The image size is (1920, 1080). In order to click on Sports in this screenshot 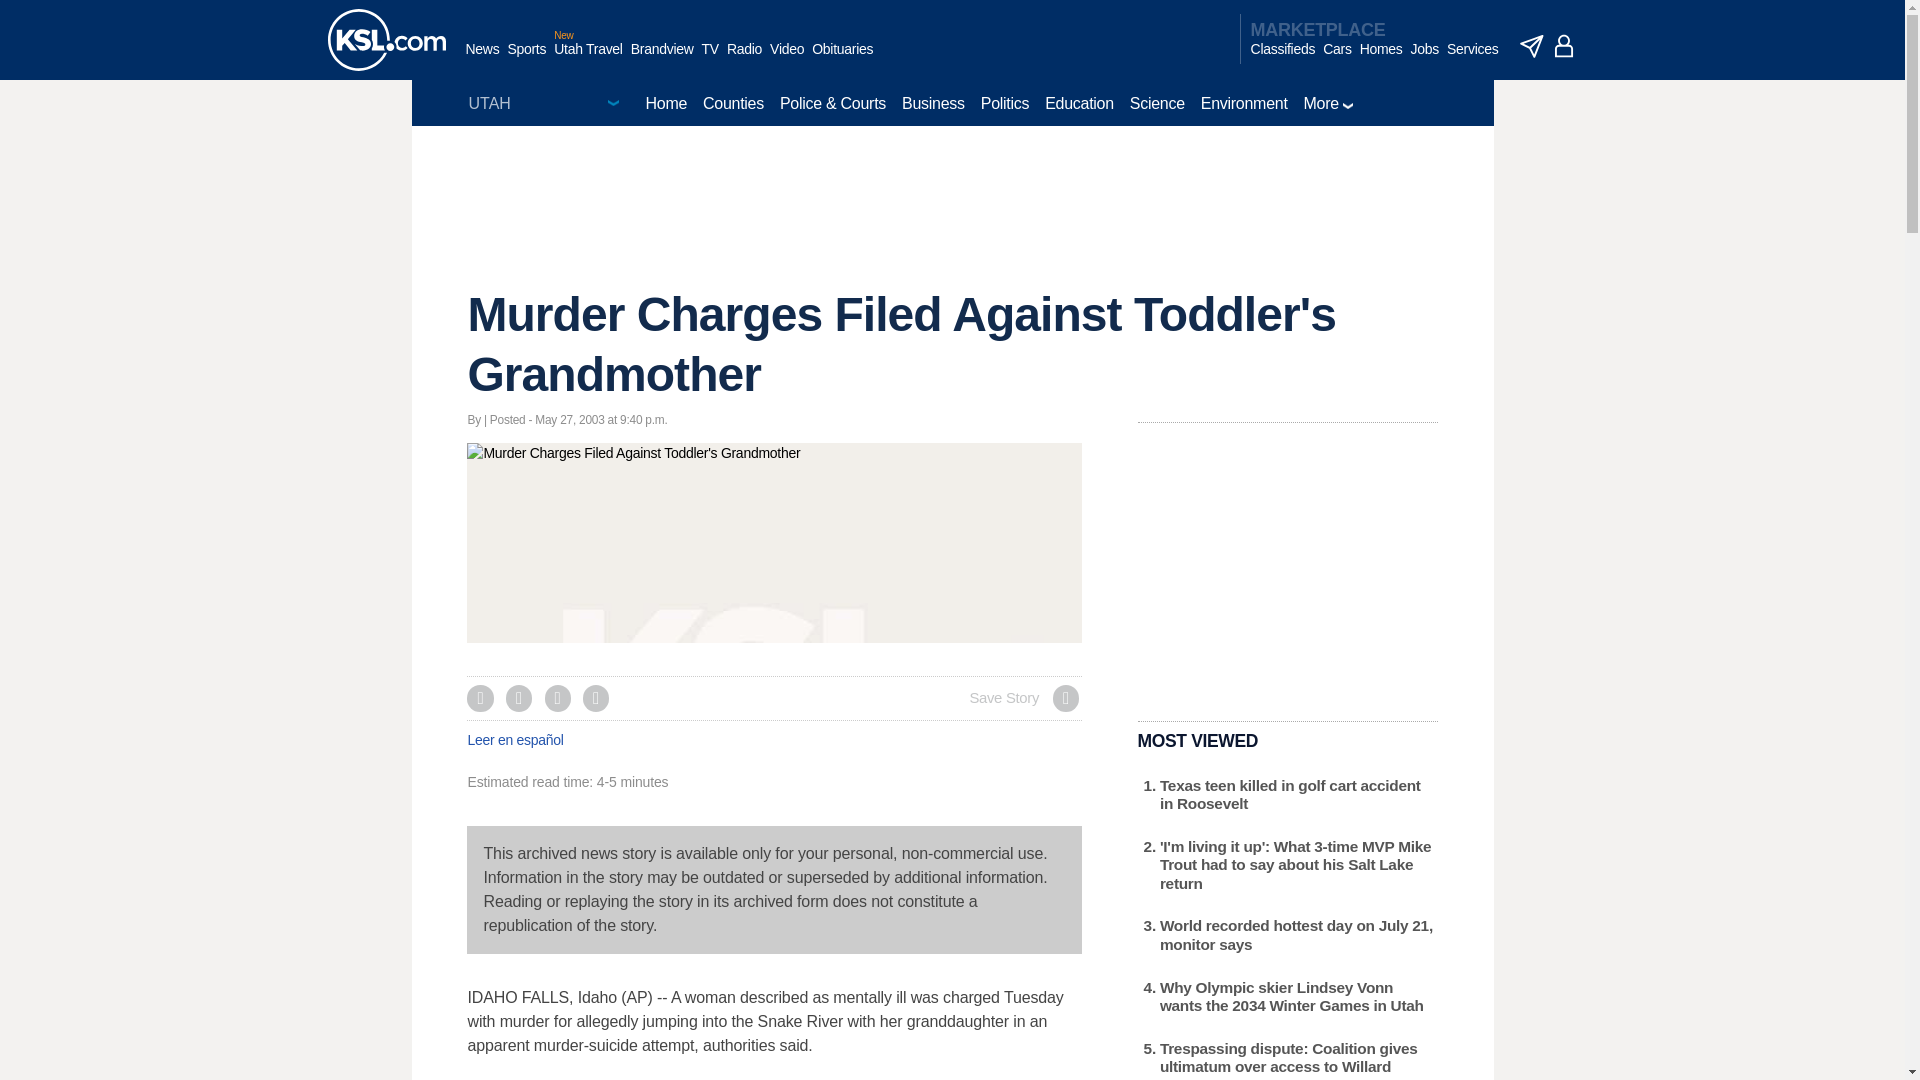, I will do `click(526, 59)`.